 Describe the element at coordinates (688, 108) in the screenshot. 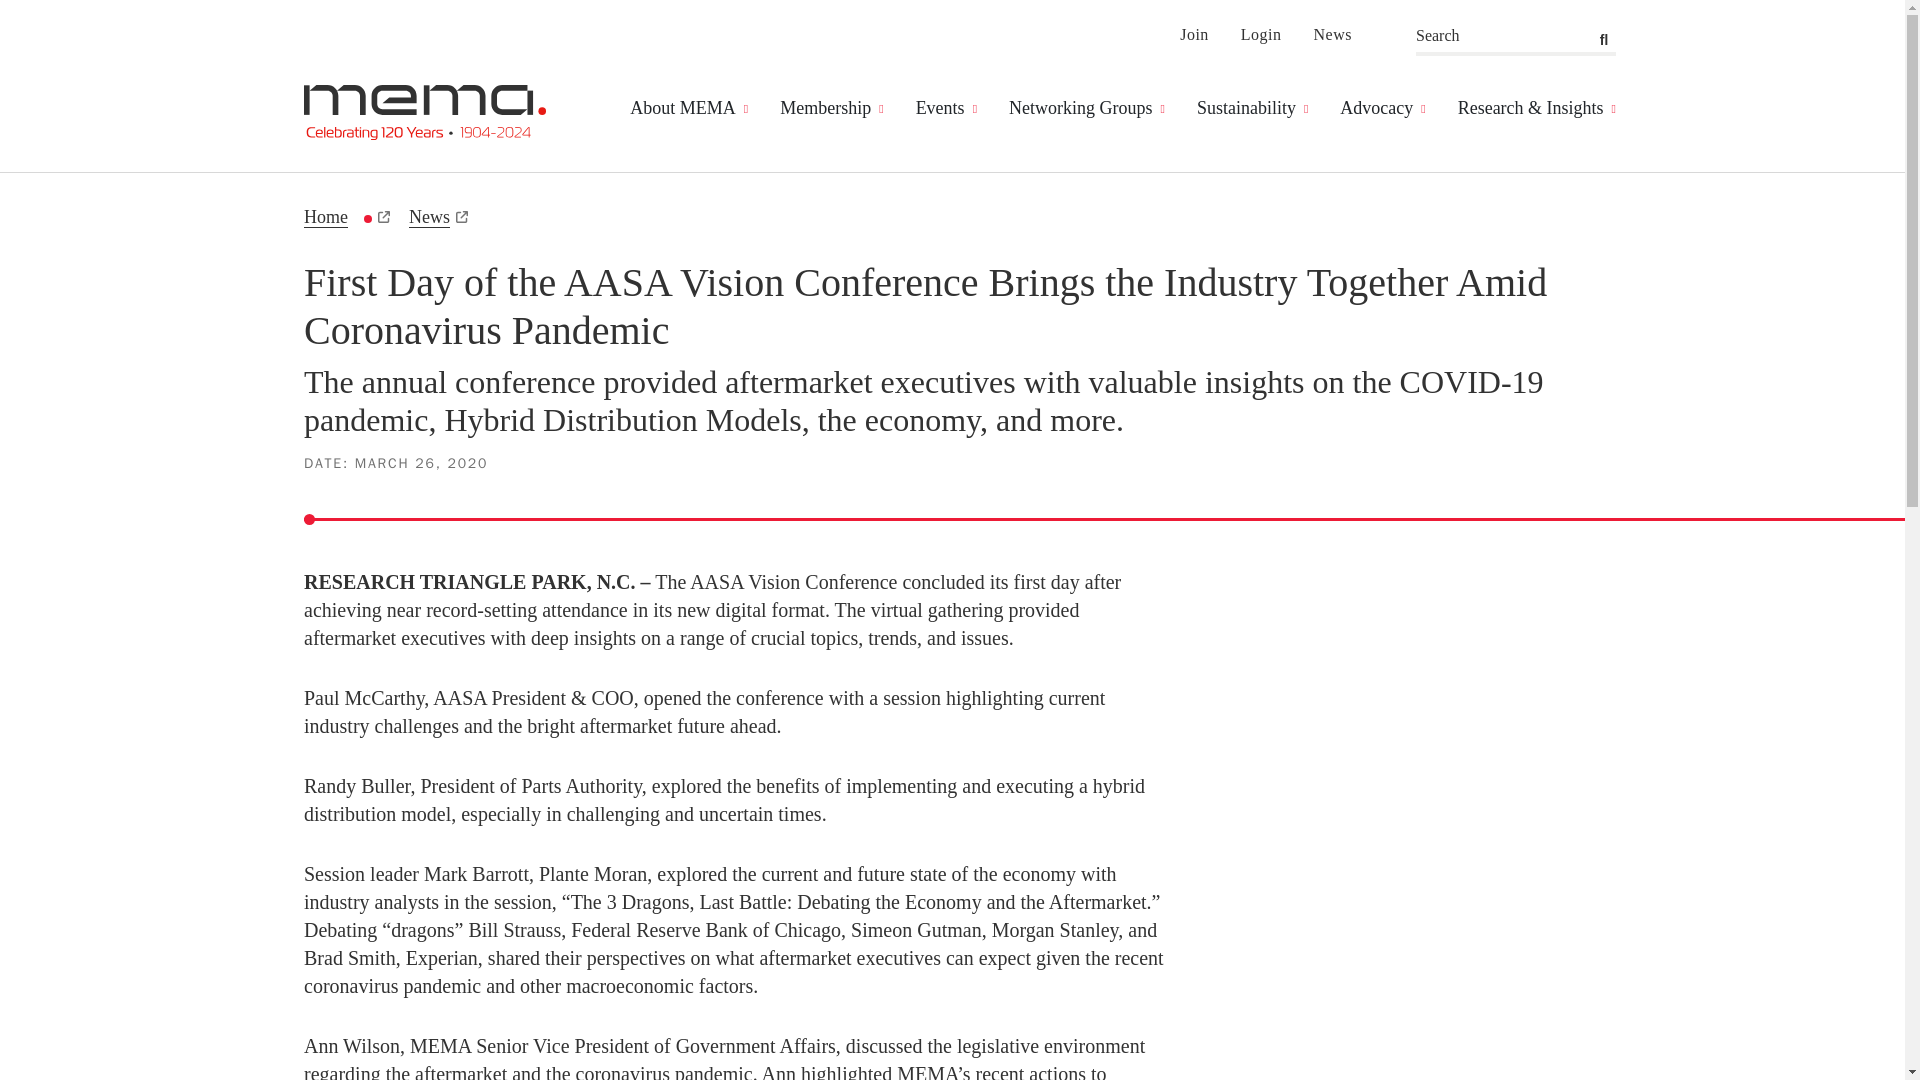

I see `About MEMA` at that location.